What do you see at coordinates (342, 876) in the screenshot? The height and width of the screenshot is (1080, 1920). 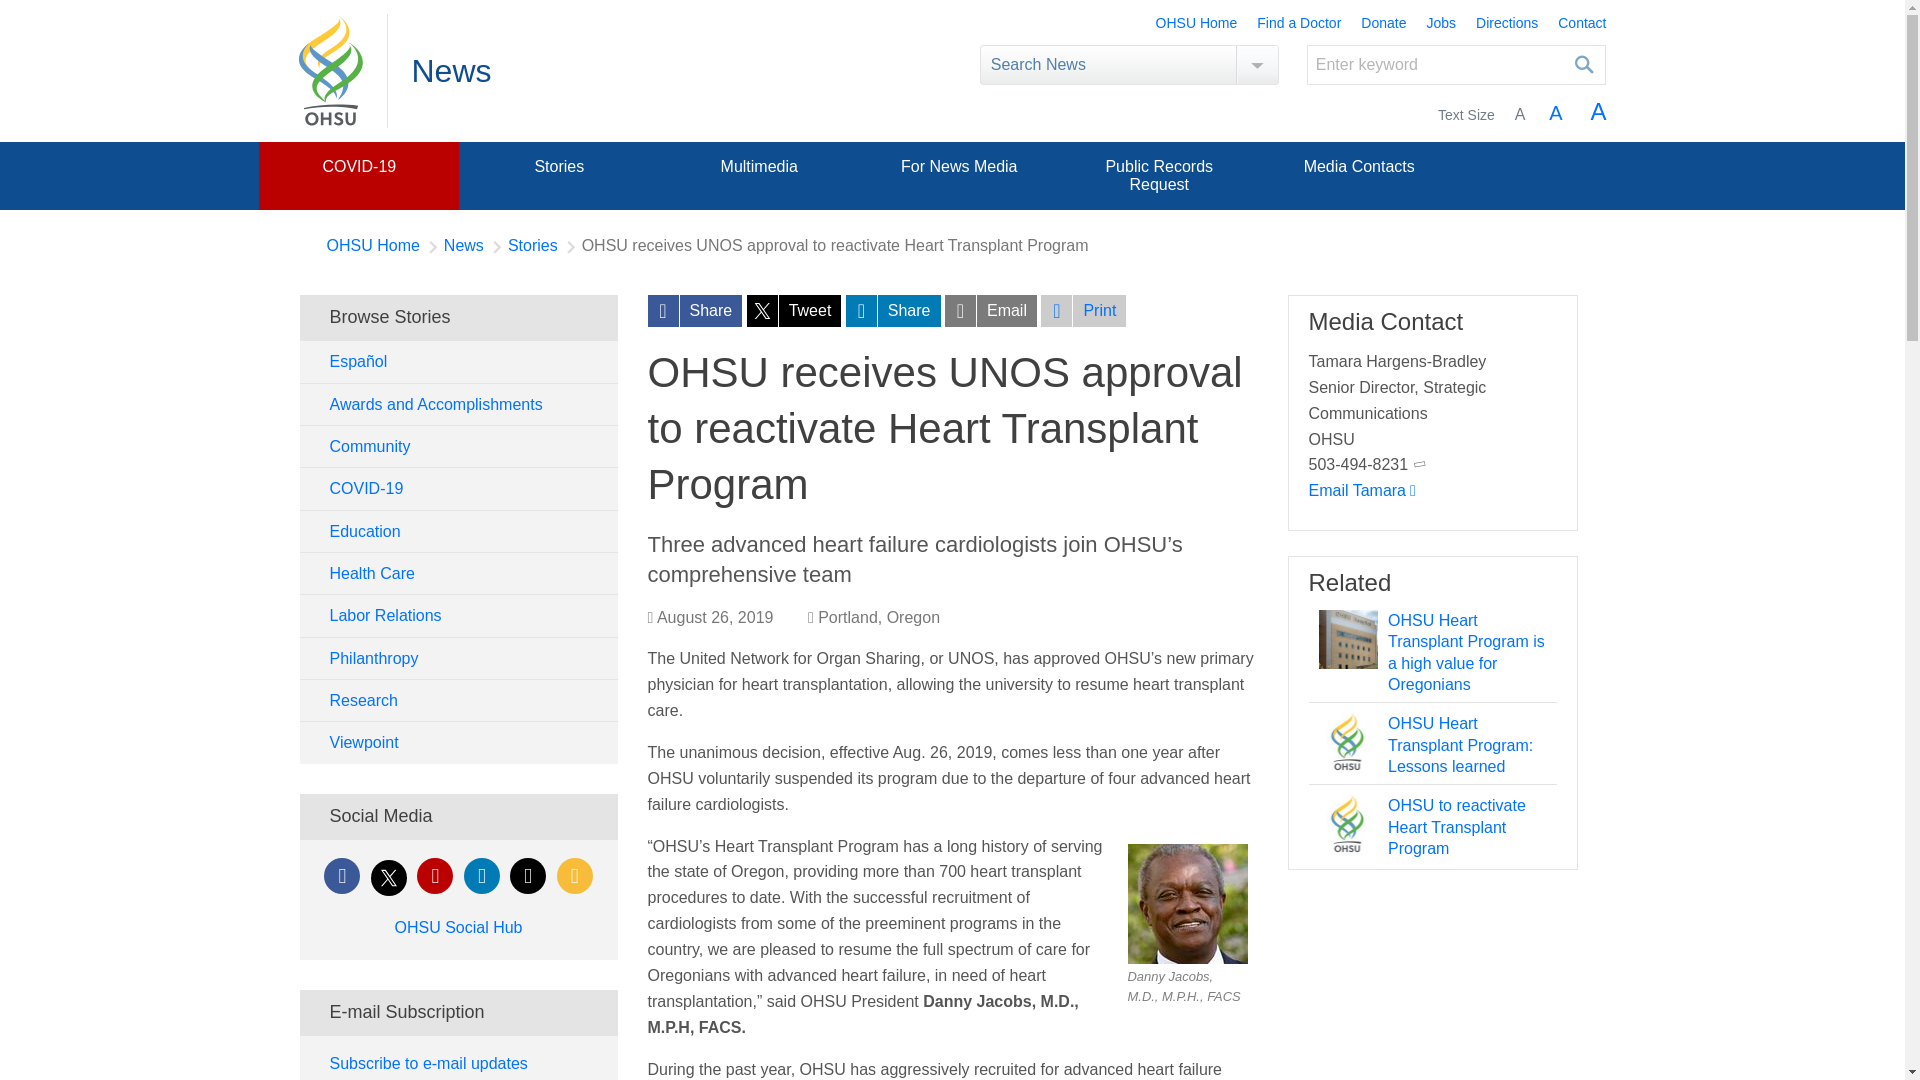 I see `Facebook` at bounding box center [342, 876].